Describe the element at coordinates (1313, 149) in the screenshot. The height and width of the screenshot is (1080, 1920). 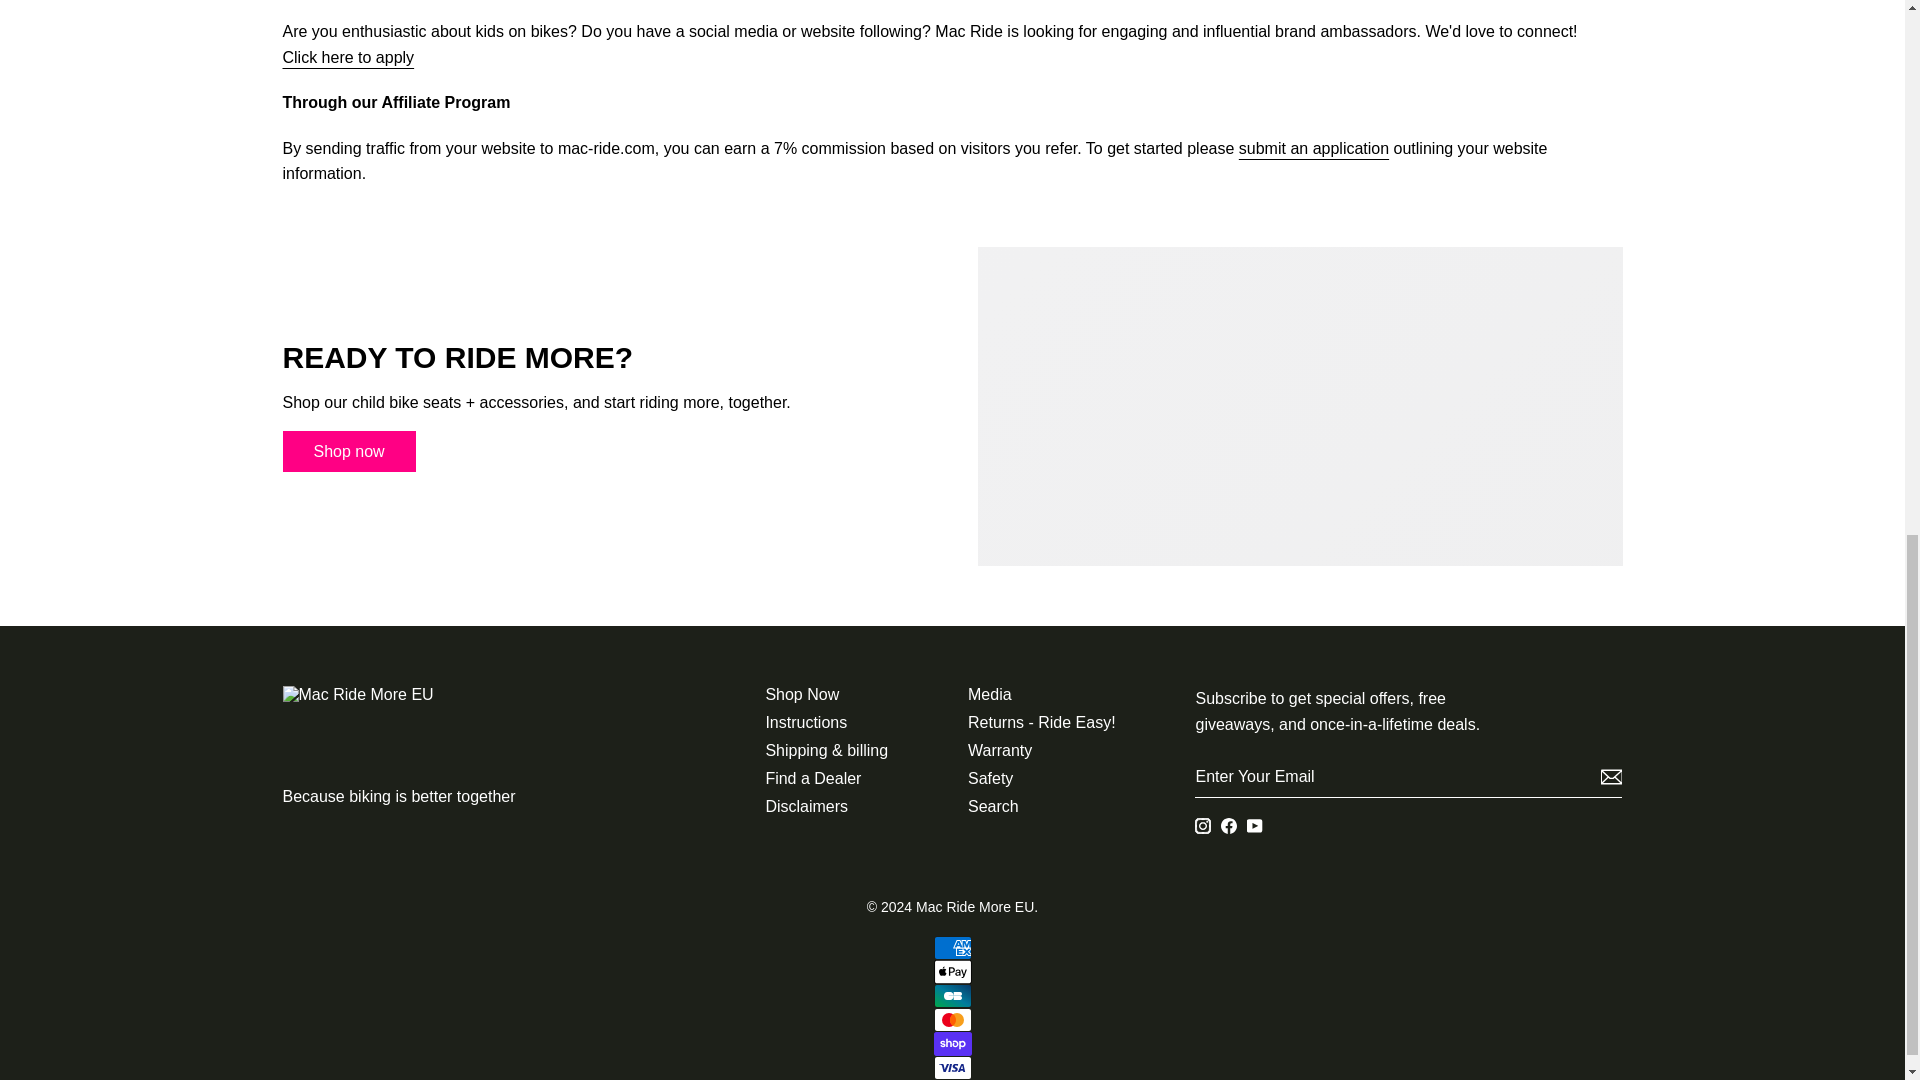
I see `Affiliate Application` at that location.